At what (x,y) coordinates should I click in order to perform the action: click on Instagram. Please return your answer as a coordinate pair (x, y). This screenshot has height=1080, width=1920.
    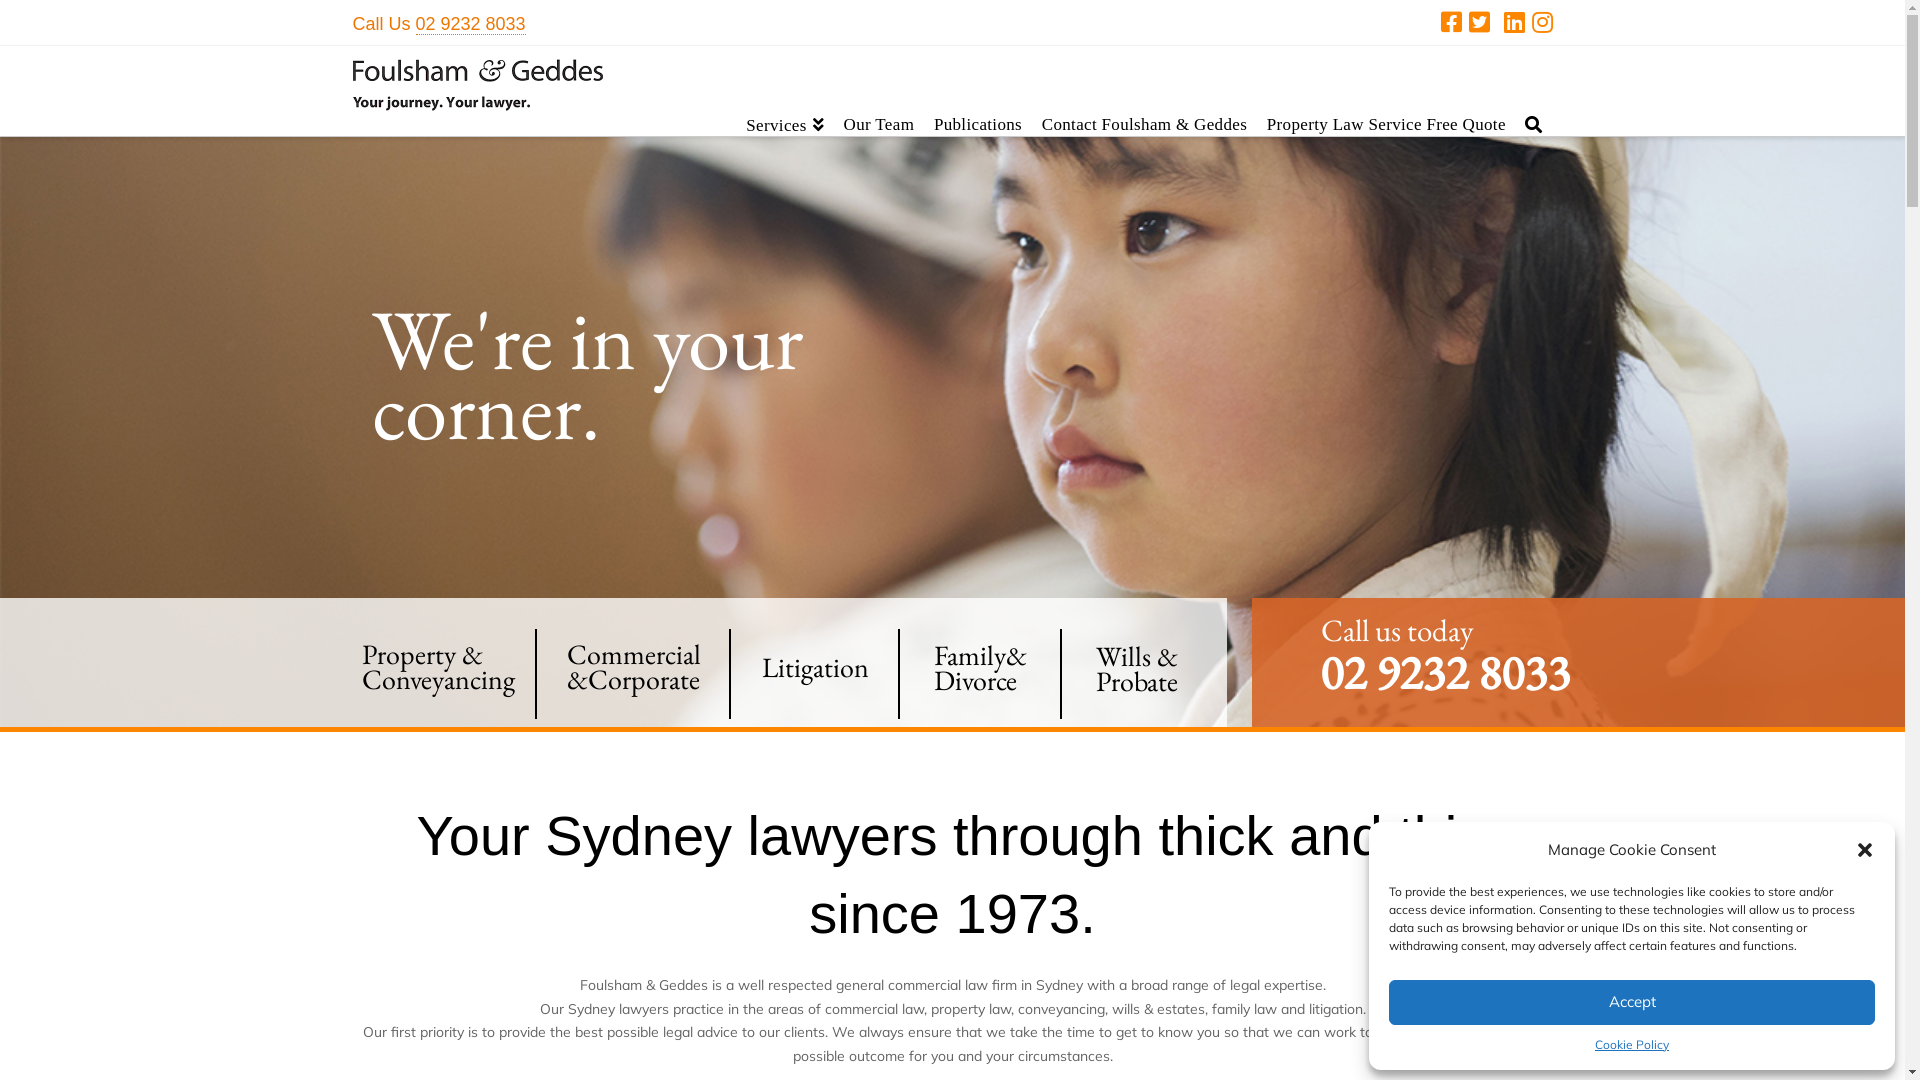
    Looking at the image, I should click on (1542, 22).